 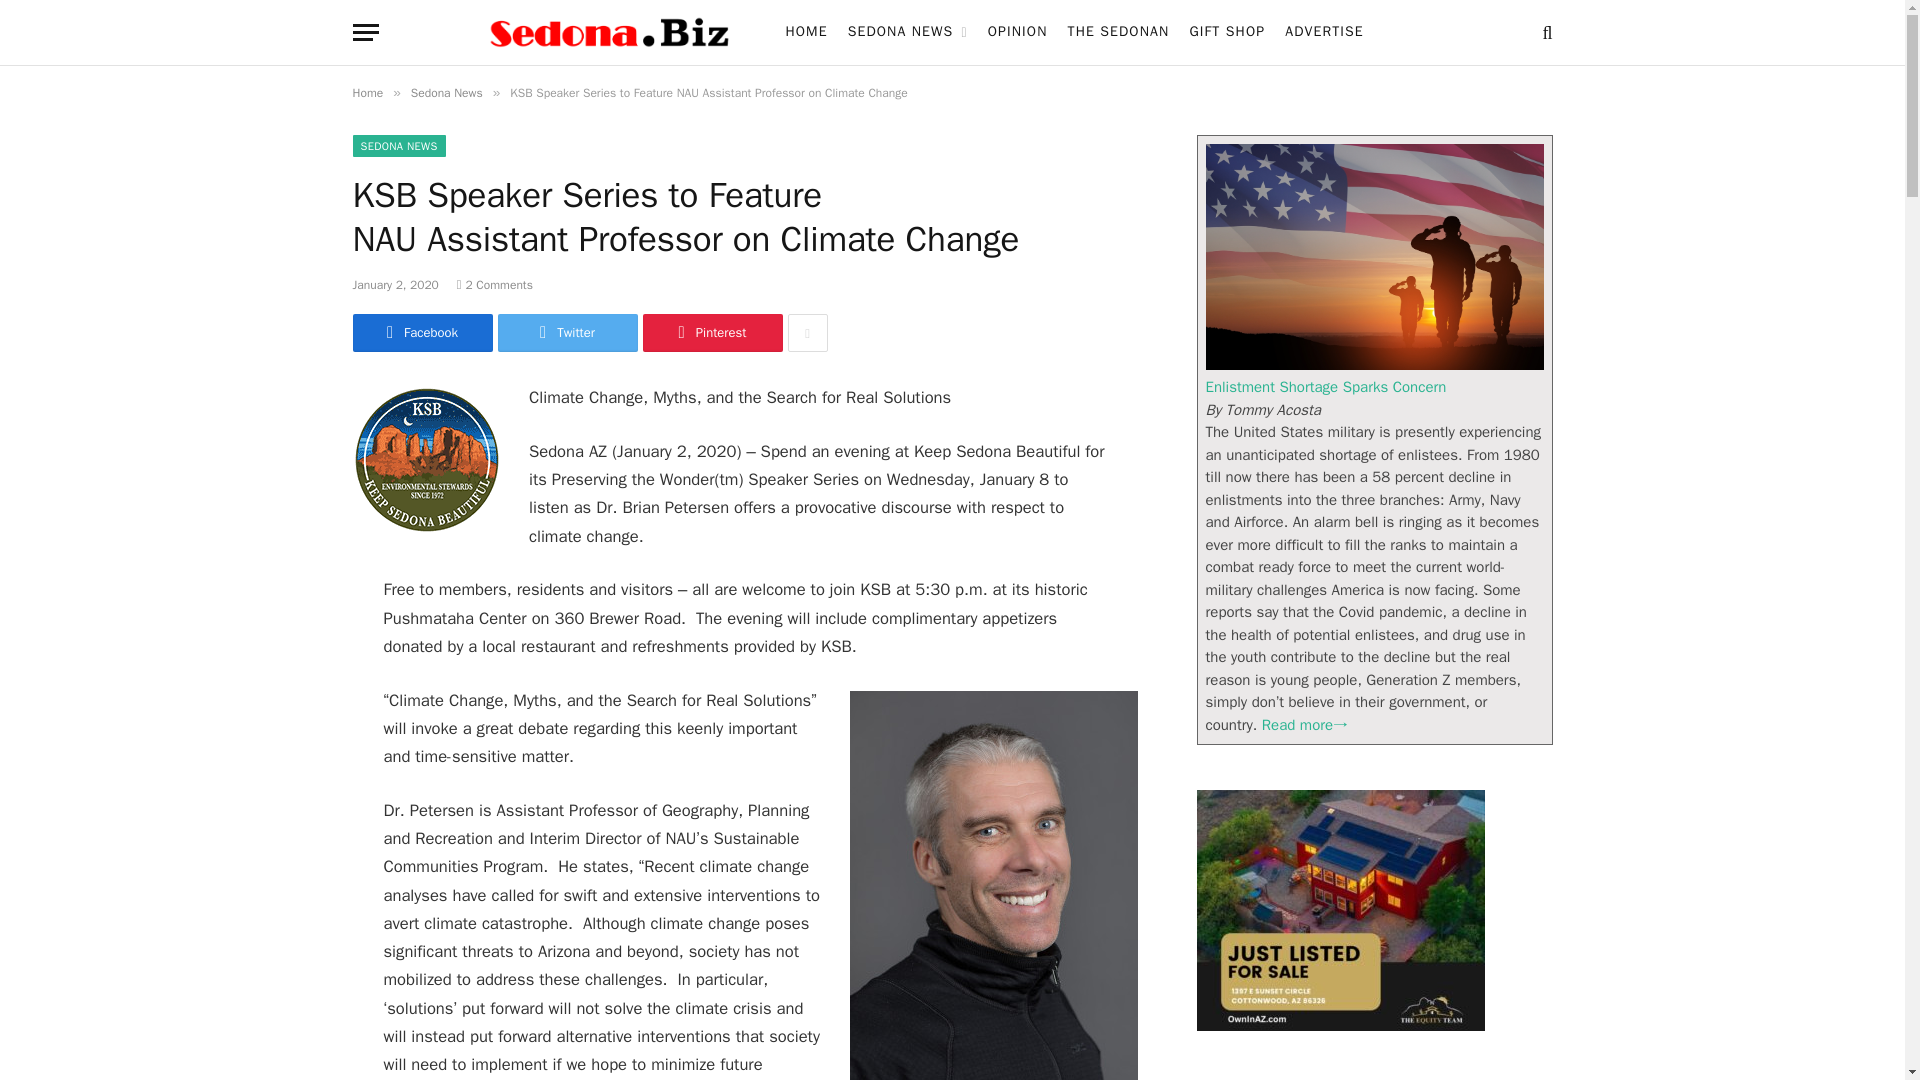 I want to click on Share on Pinterest, so click(x=711, y=333).